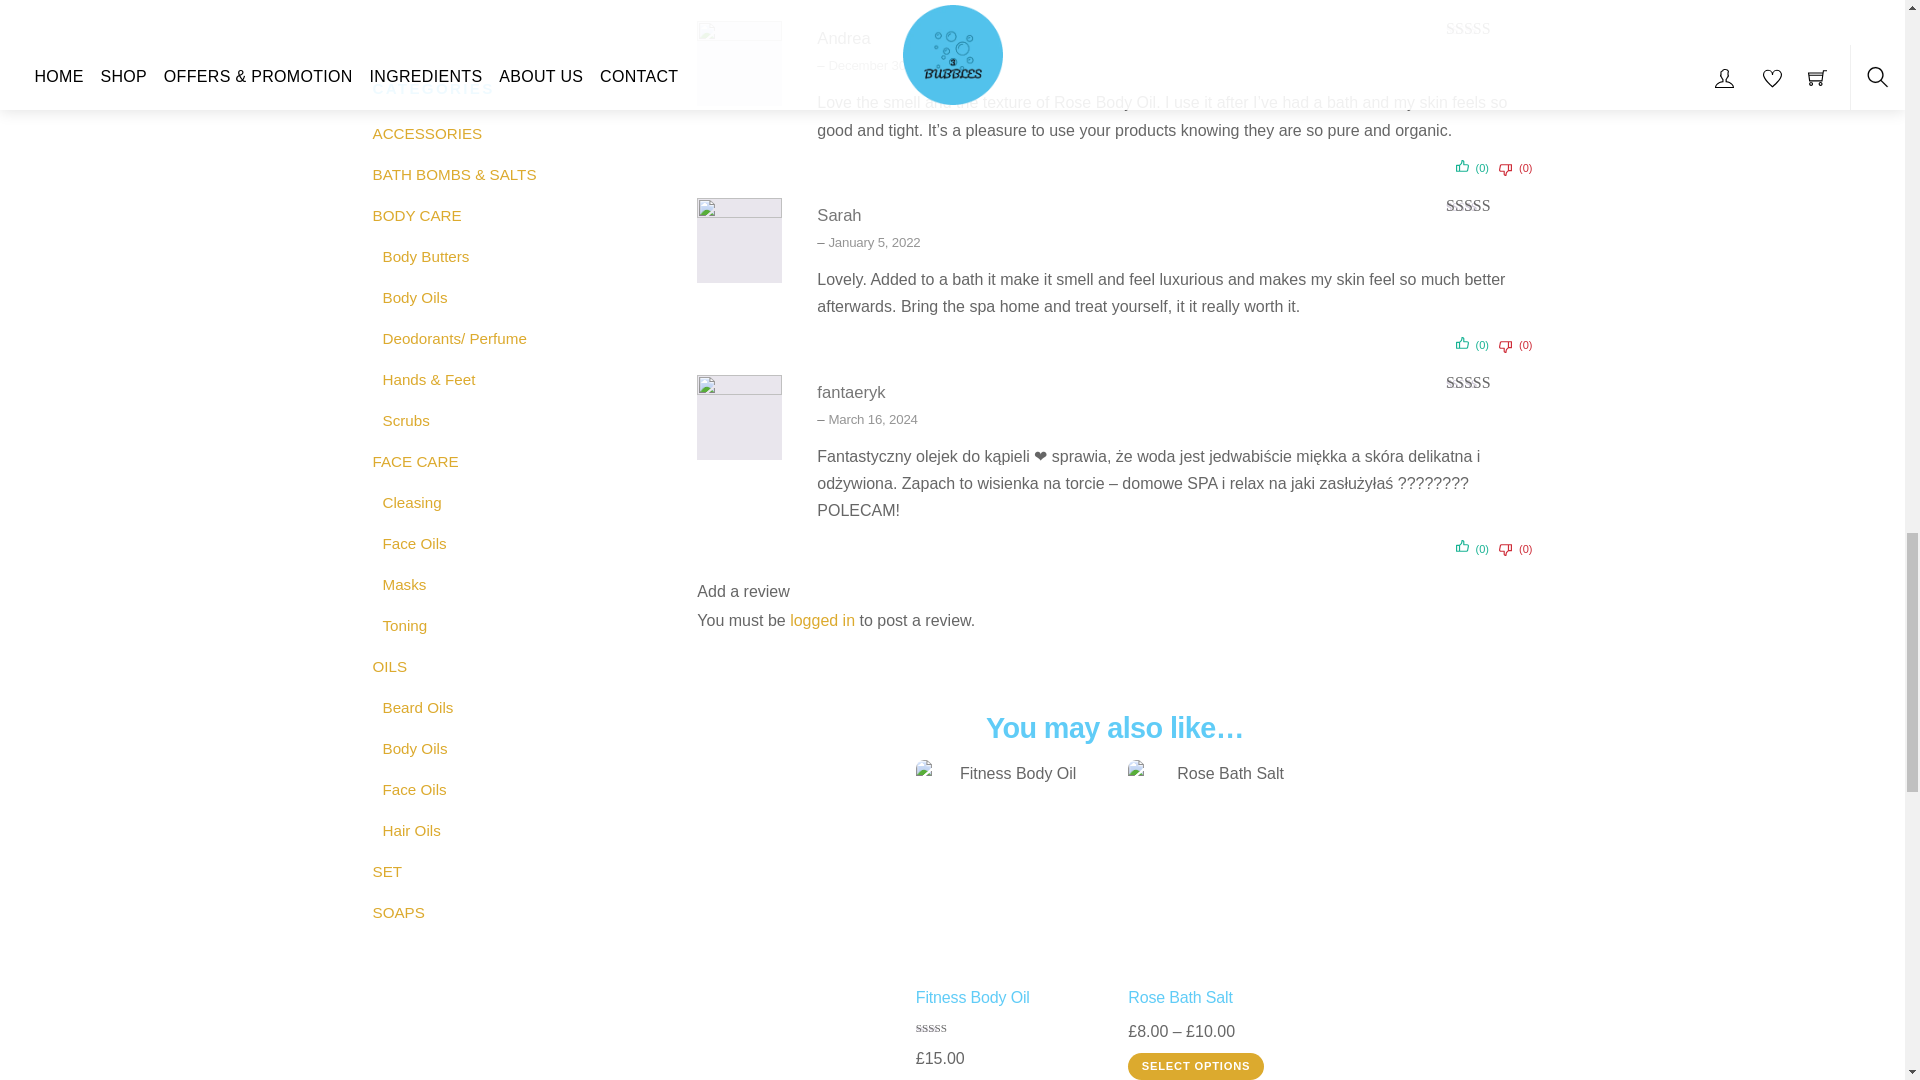 The width and height of the screenshot is (1920, 1080). What do you see at coordinates (1010, 863) in the screenshot?
I see `fitness oil` at bounding box center [1010, 863].